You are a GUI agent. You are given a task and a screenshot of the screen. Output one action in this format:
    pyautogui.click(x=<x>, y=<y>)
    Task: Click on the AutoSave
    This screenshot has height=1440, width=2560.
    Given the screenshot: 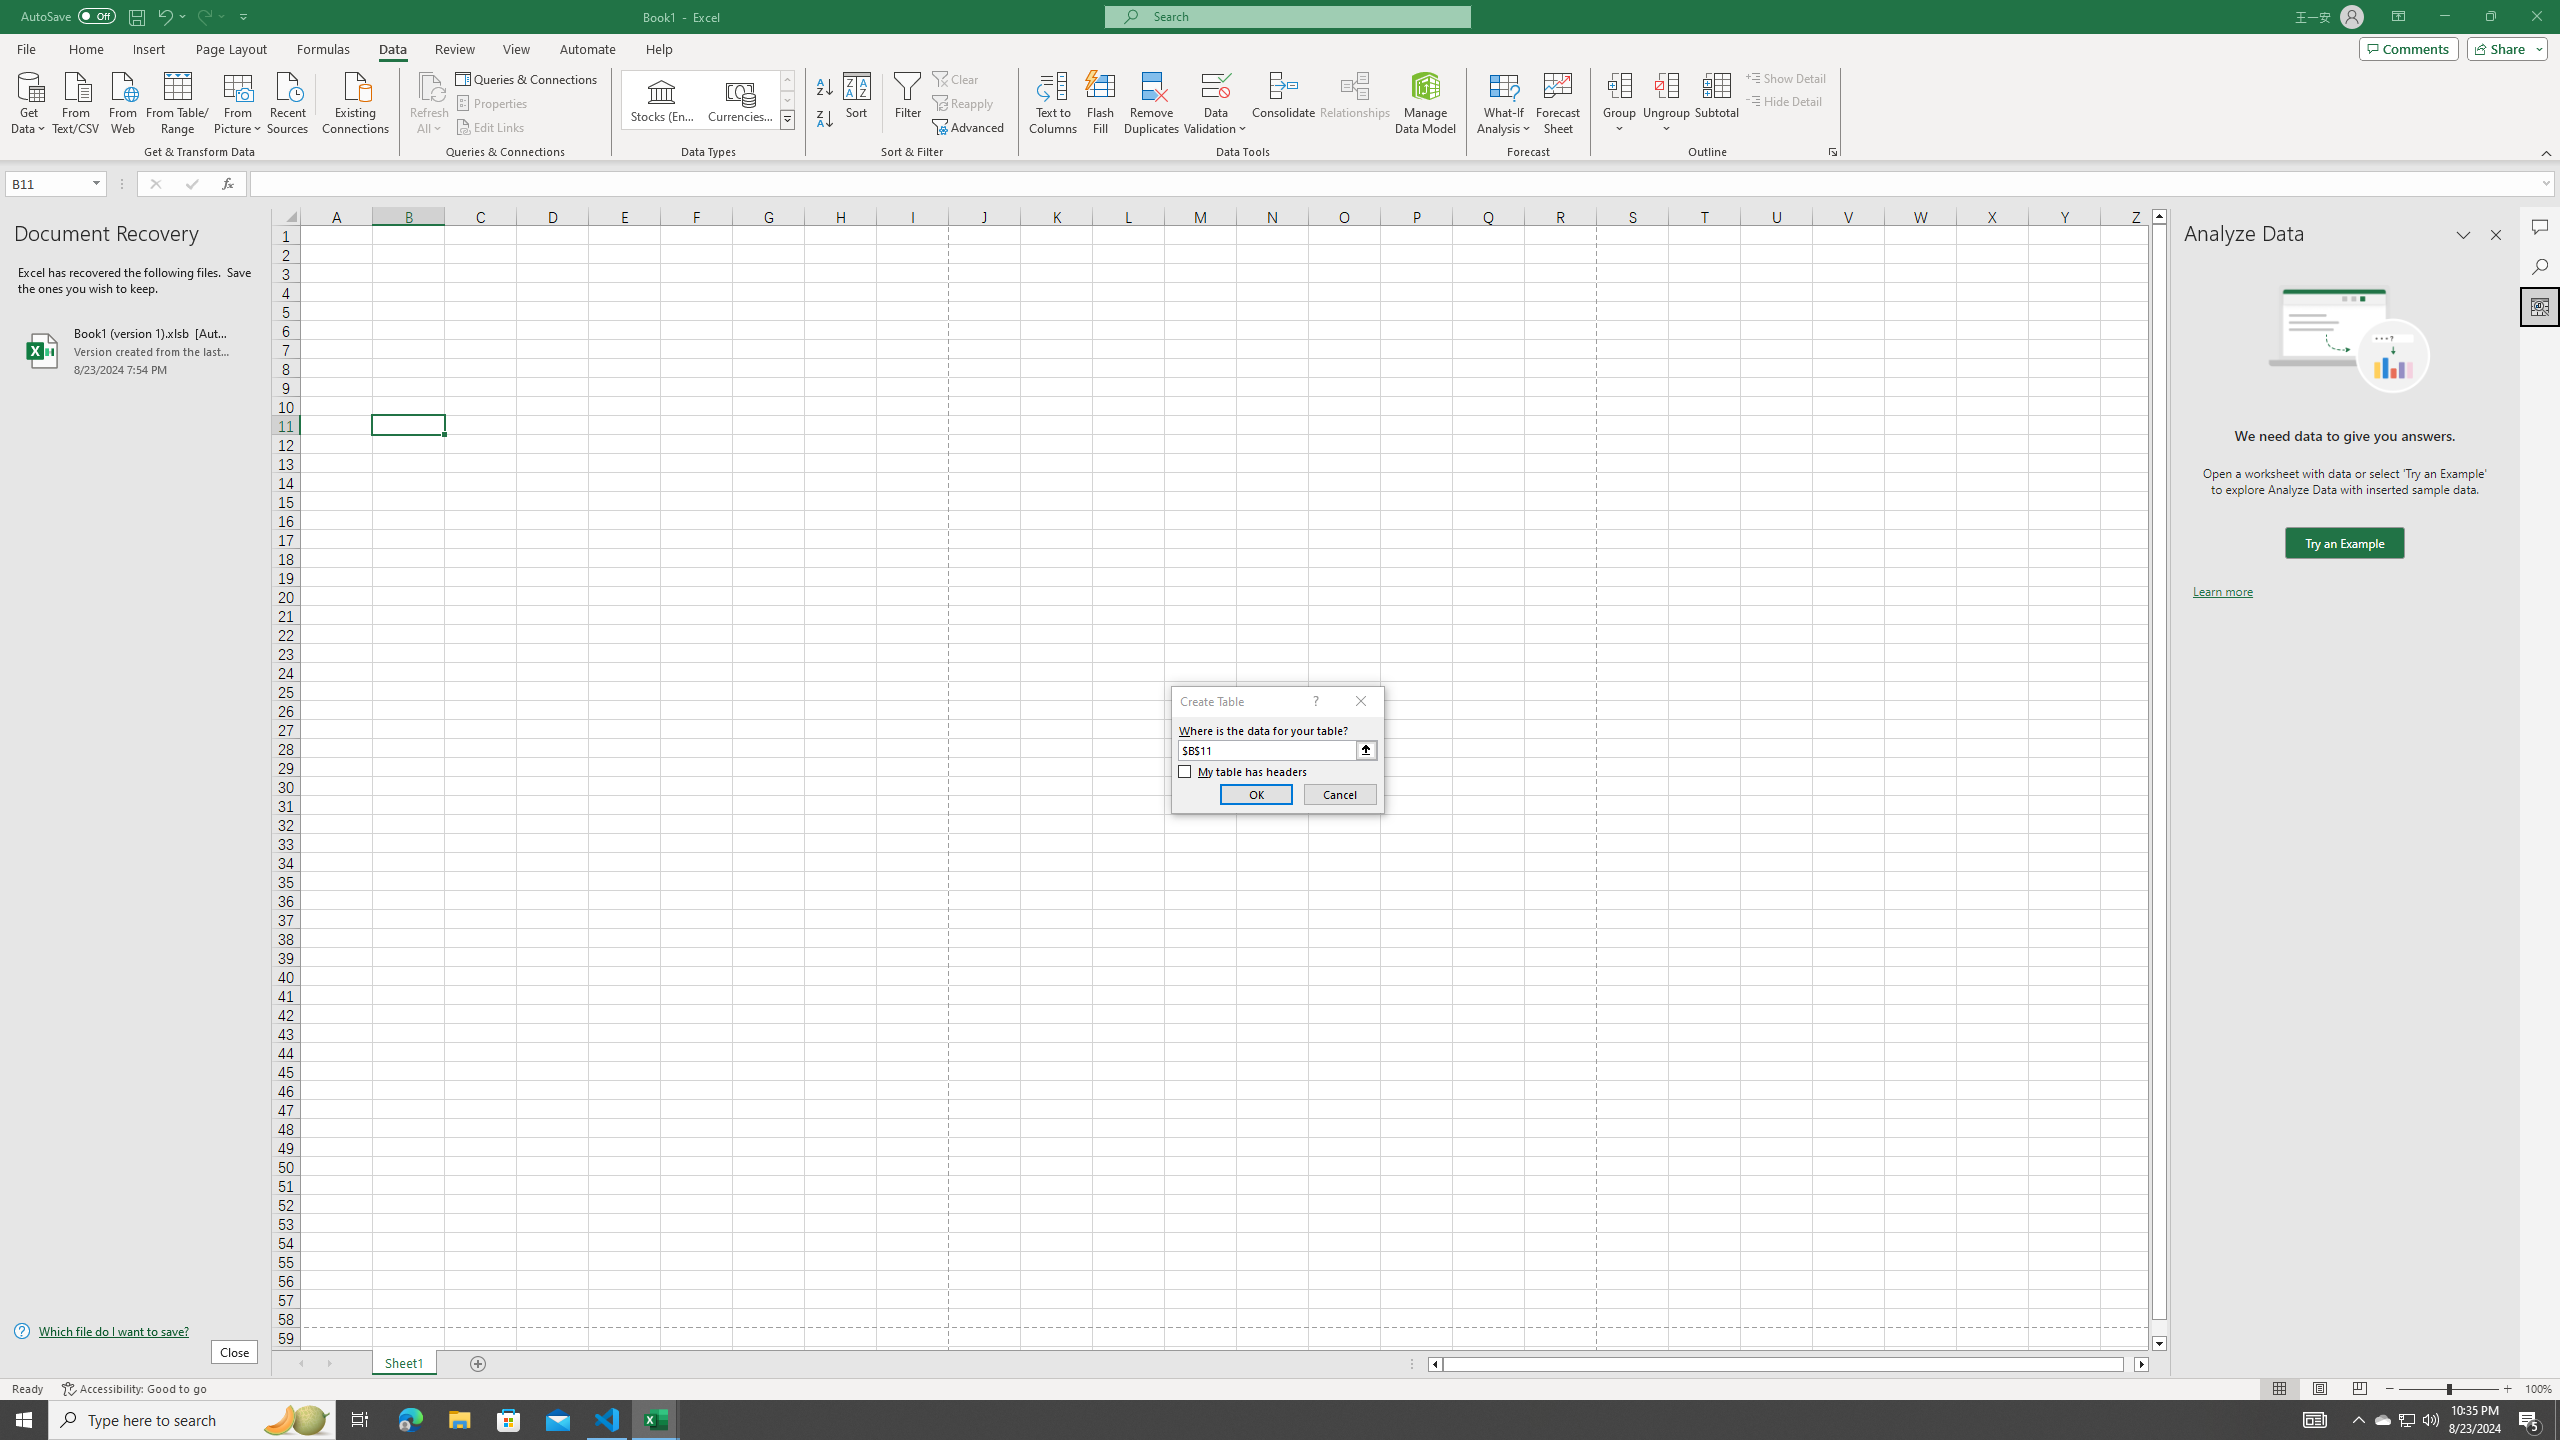 What is the action you would take?
    pyautogui.click(x=68, y=16)
    